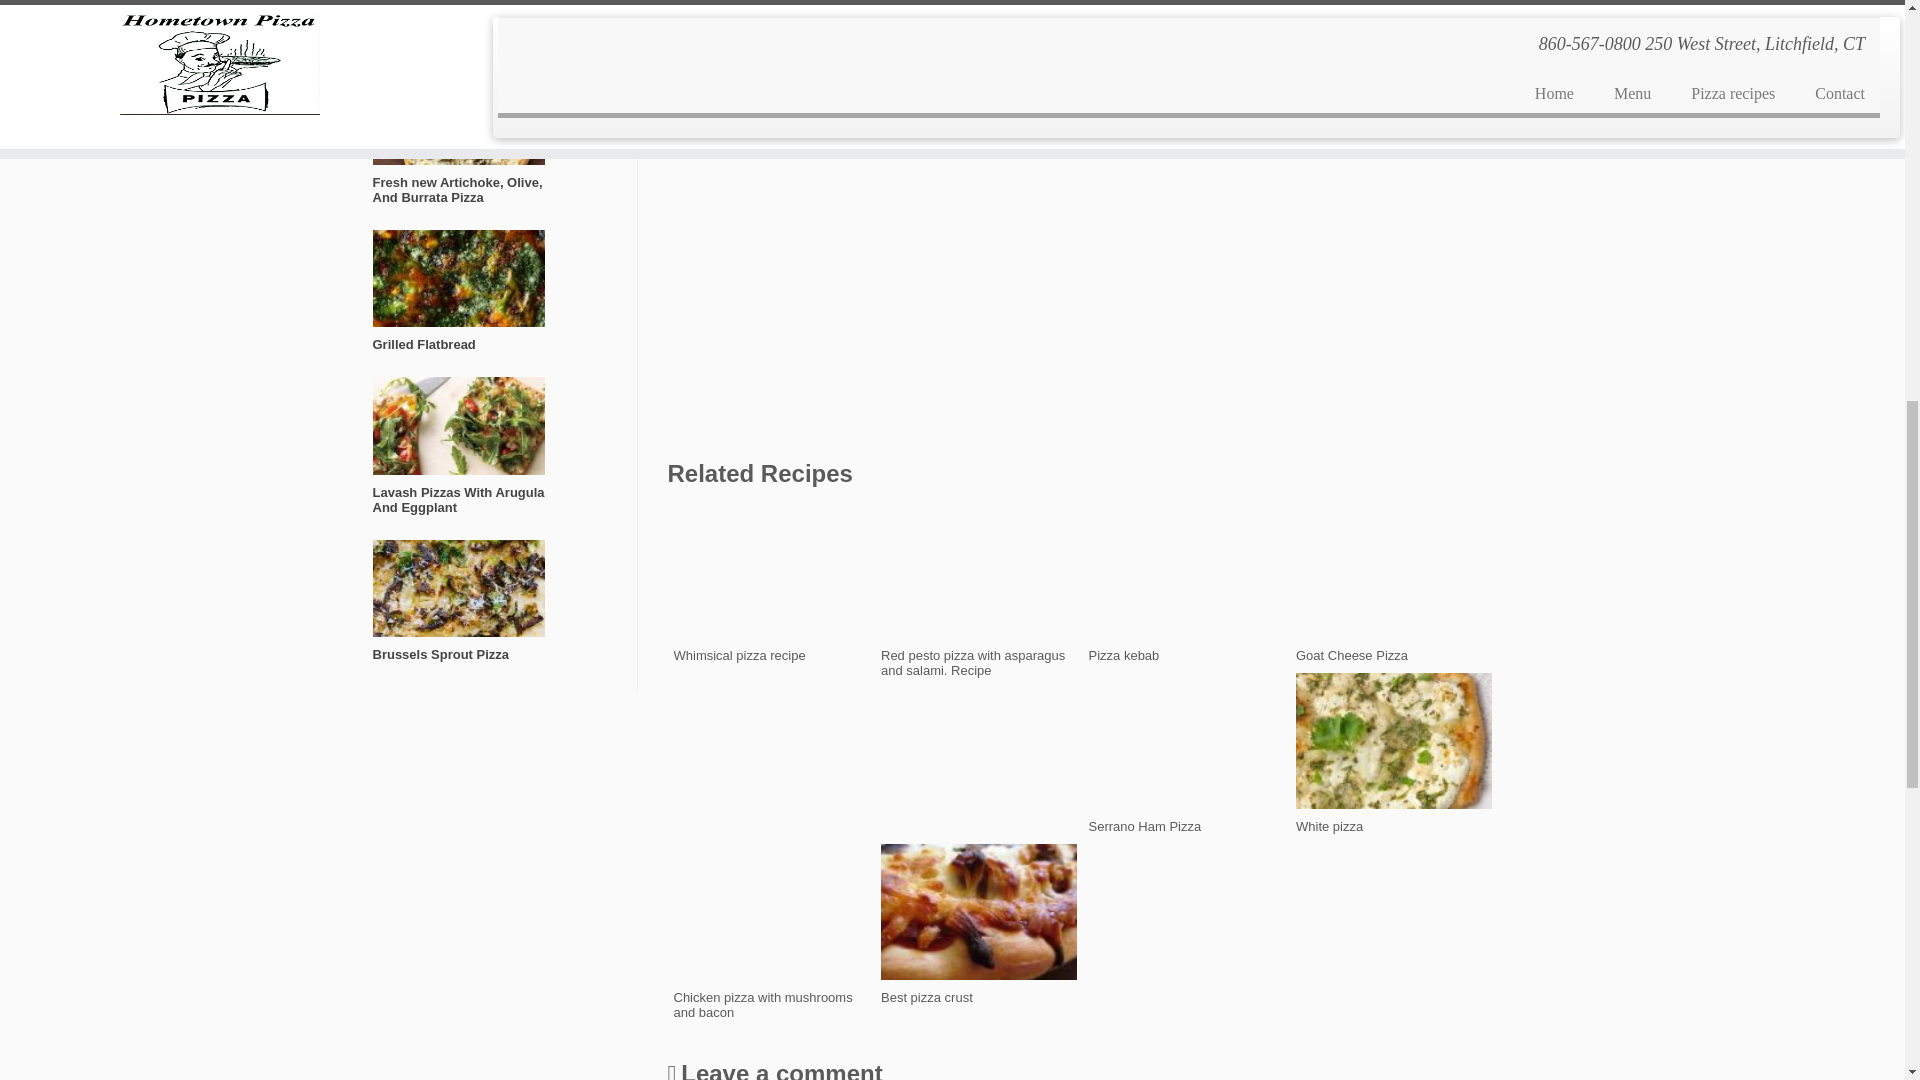  Describe the element at coordinates (1186, 582) in the screenshot. I see `Pizza kebab` at that location.